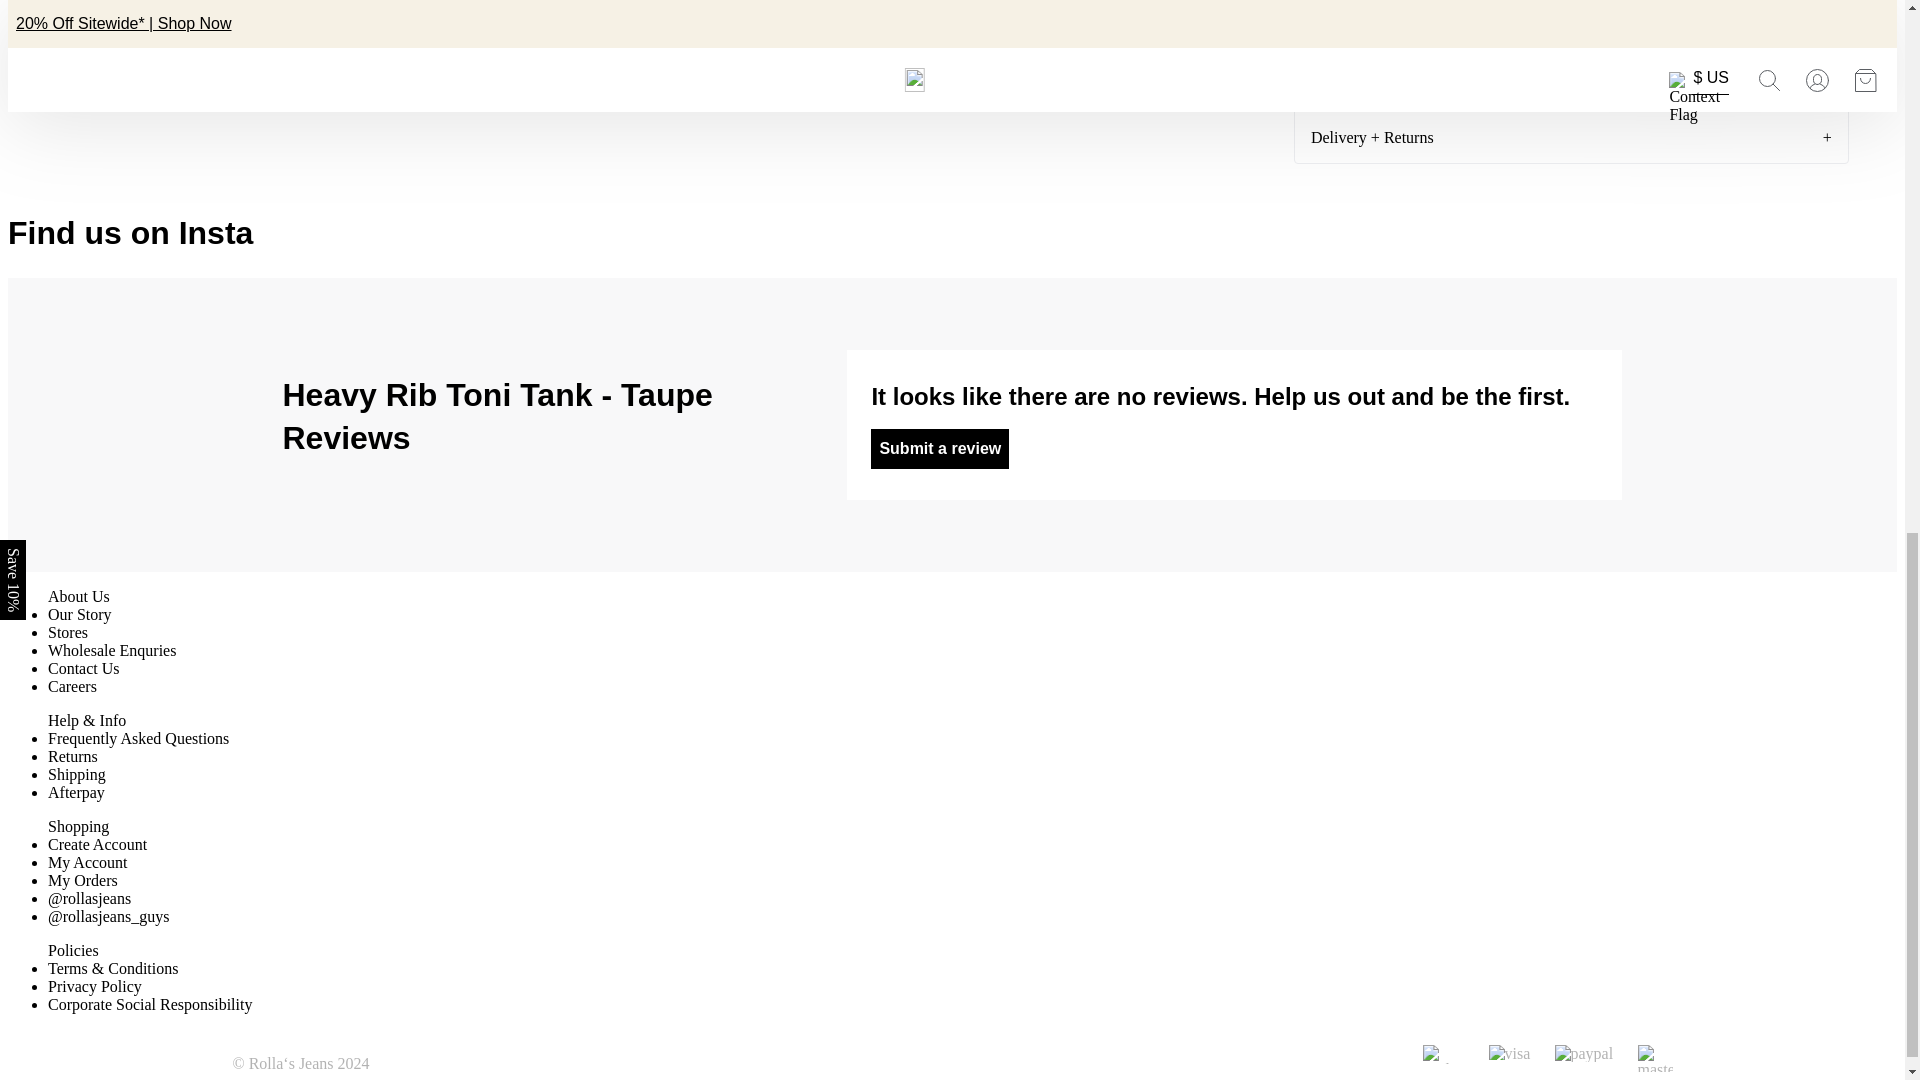 The height and width of the screenshot is (1080, 1920). What do you see at coordinates (68, 632) in the screenshot?
I see `Stores` at bounding box center [68, 632].